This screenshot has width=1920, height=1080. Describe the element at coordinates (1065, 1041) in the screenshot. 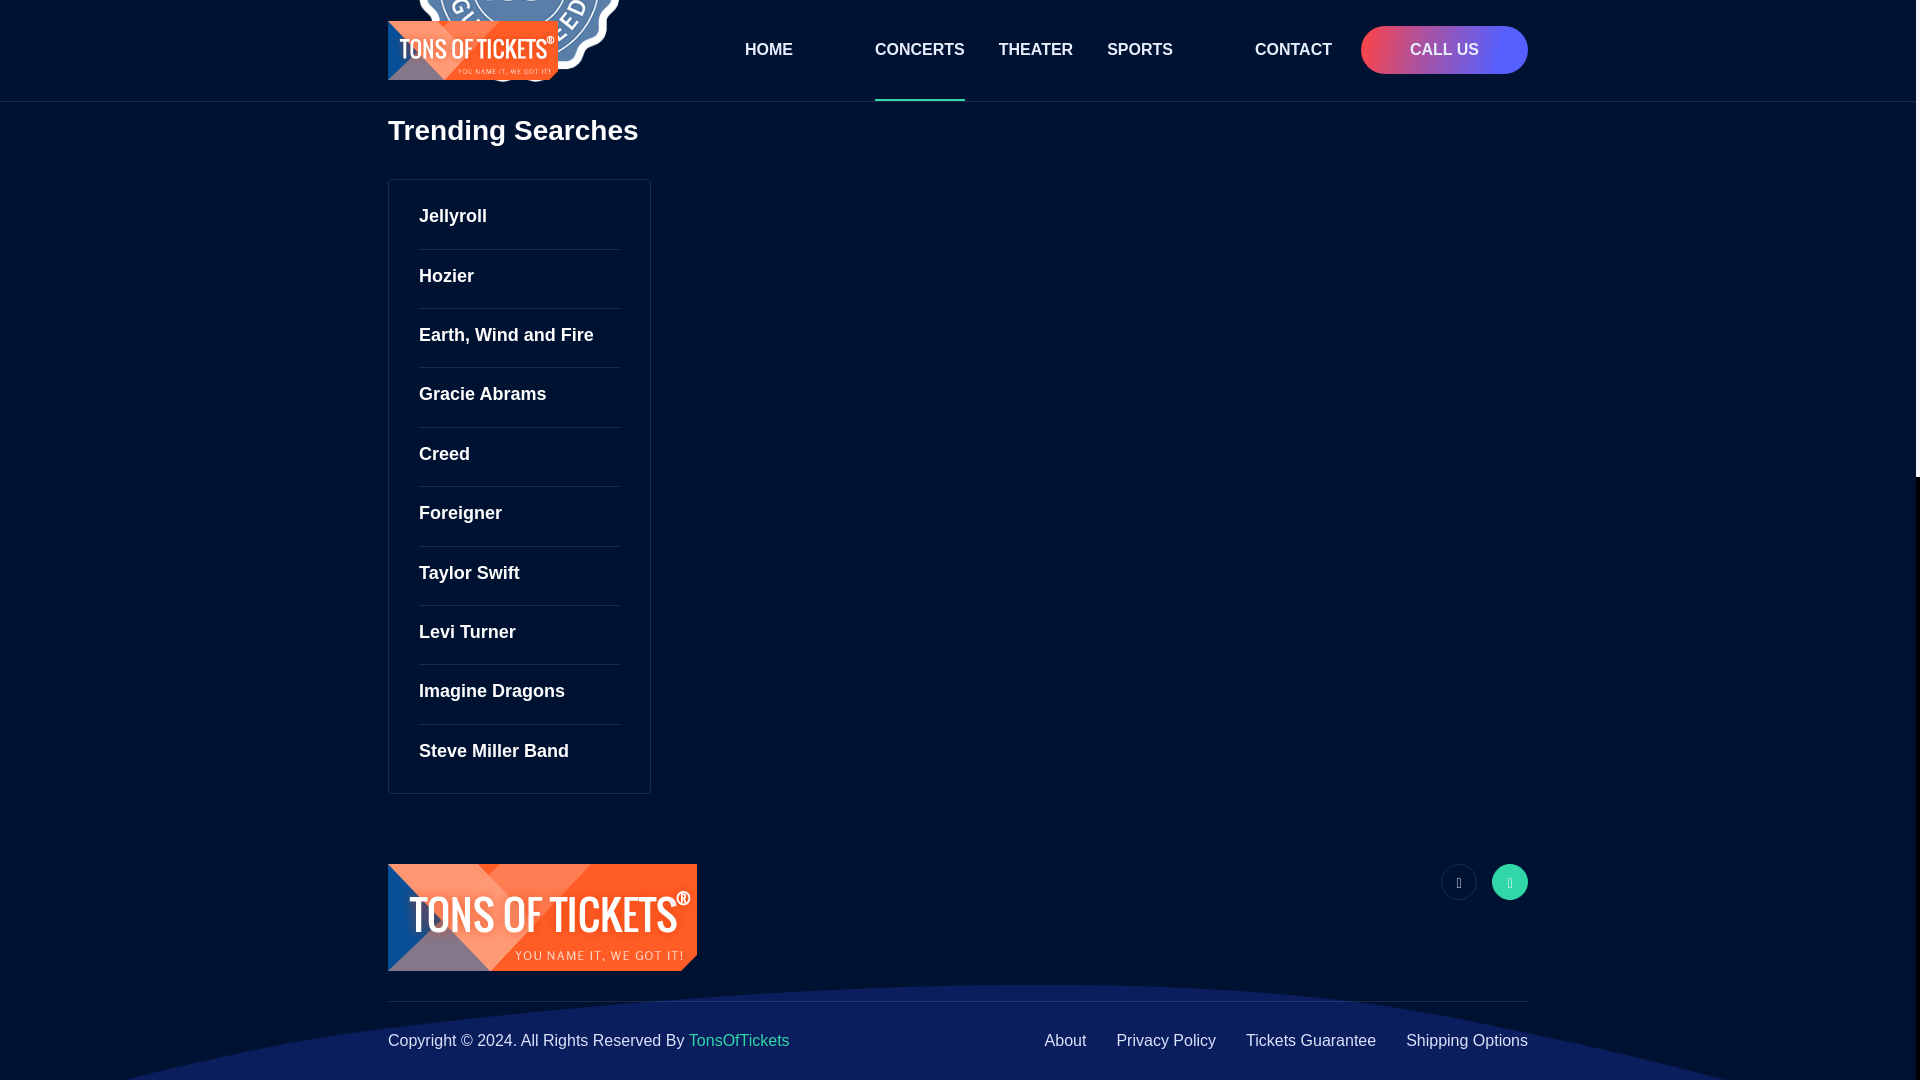

I see `About` at that location.